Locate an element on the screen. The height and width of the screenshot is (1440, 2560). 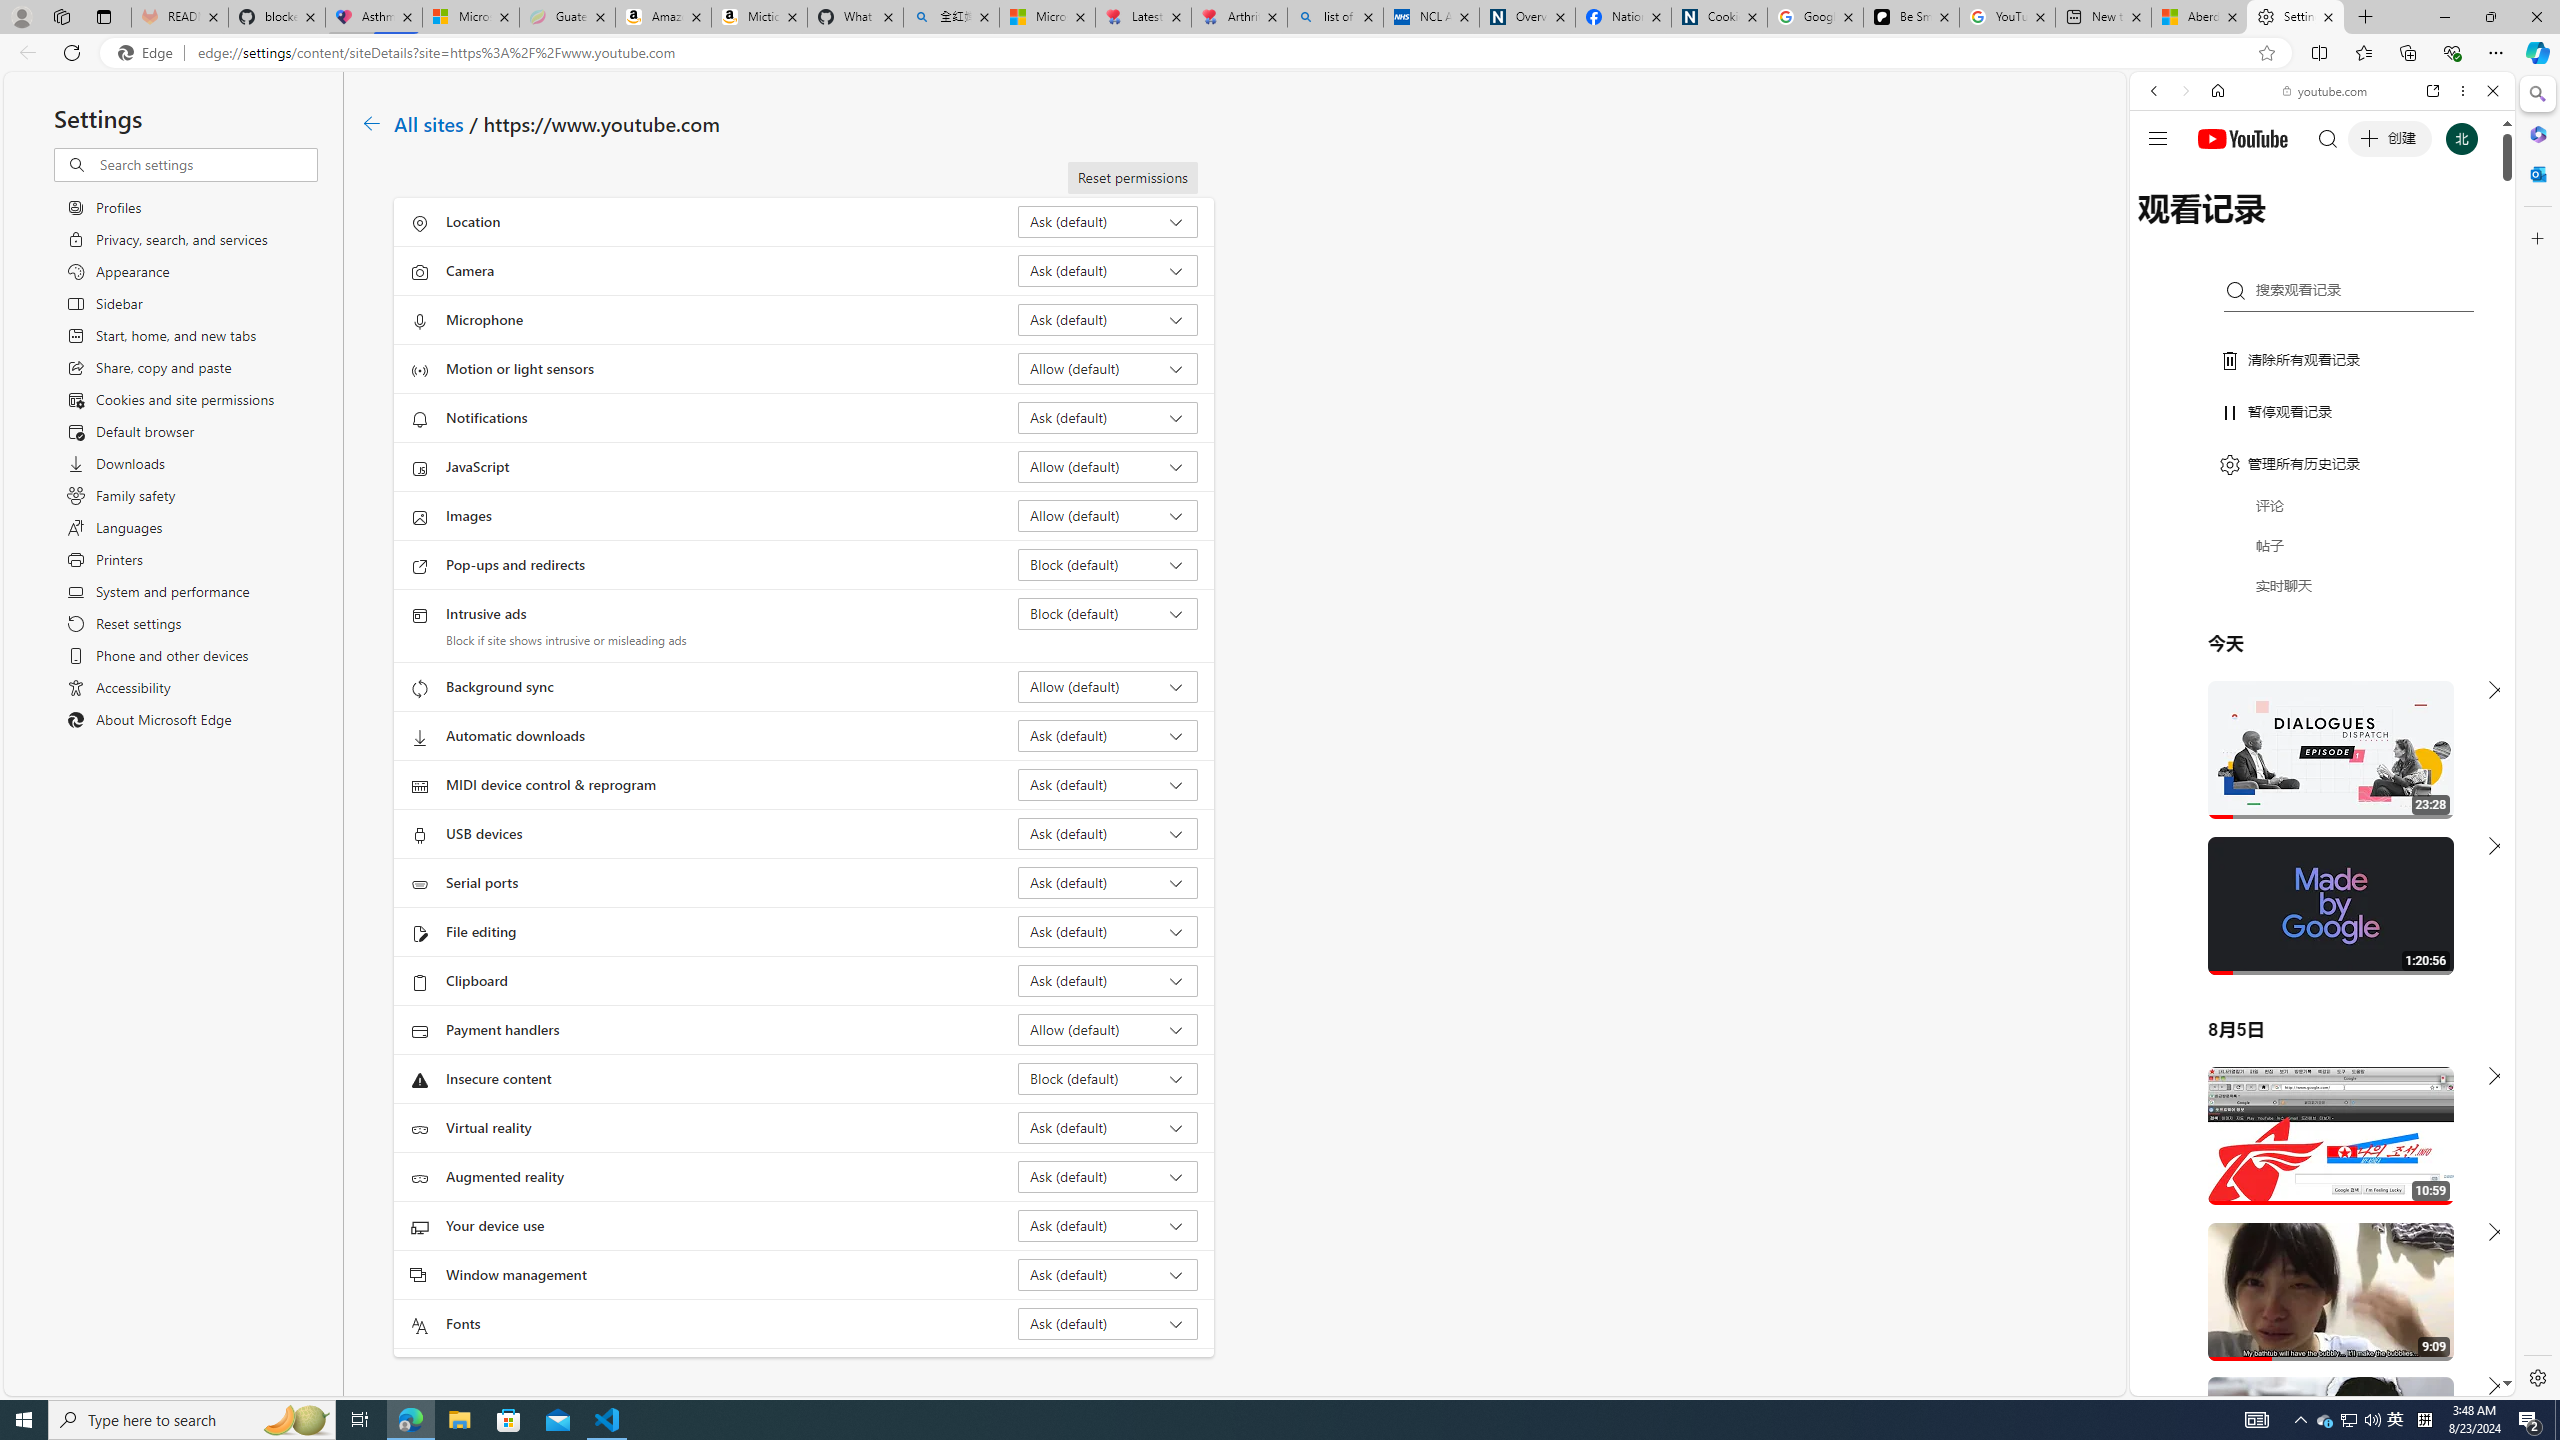
Location Ask (default) is located at coordinates (1108, 221).